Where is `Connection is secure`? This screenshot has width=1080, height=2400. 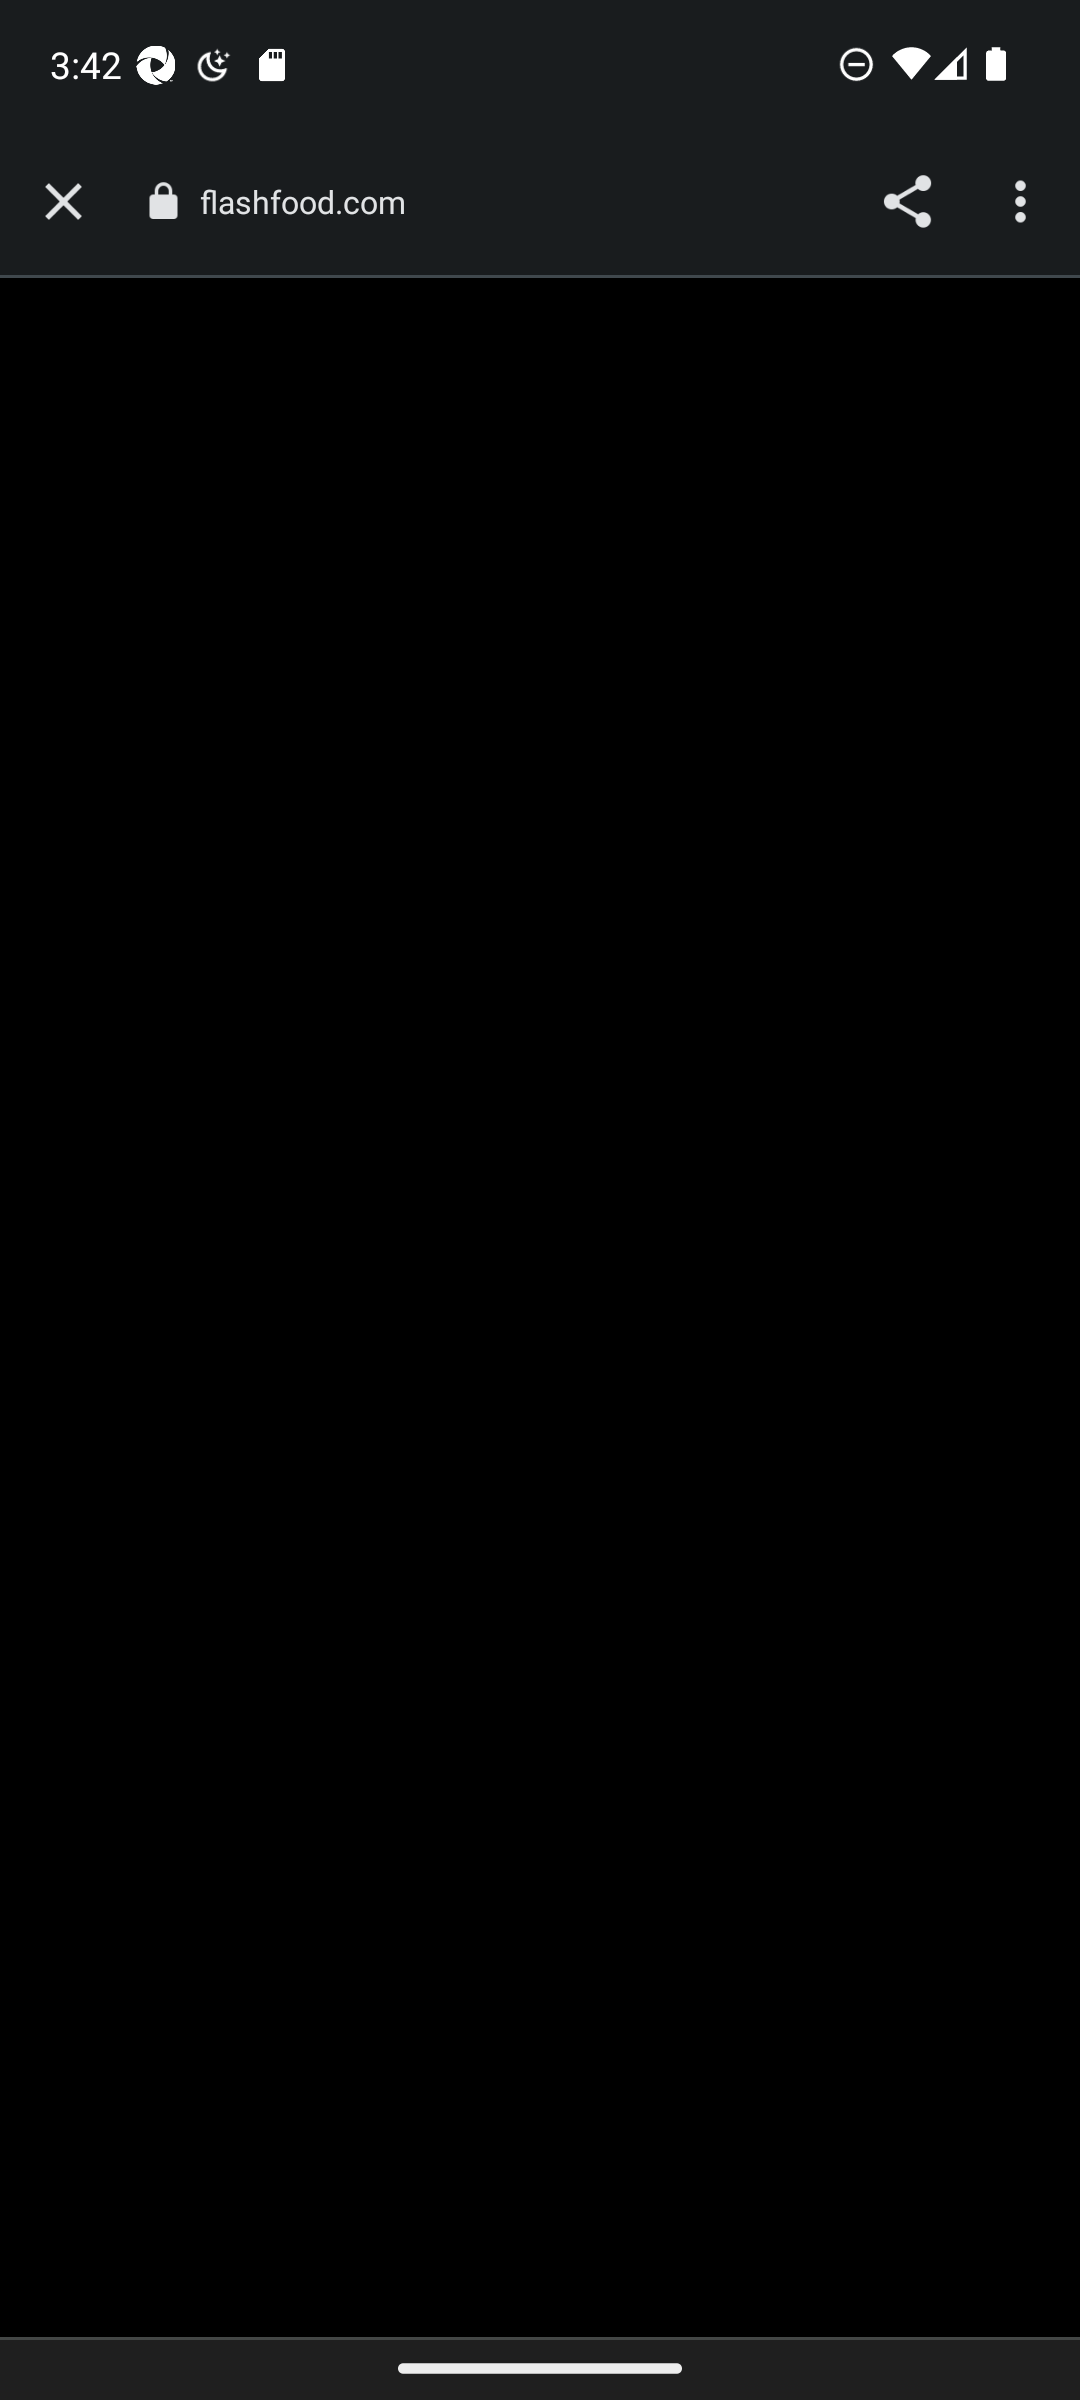 Connection is secure is located at coordinates (162, 201).